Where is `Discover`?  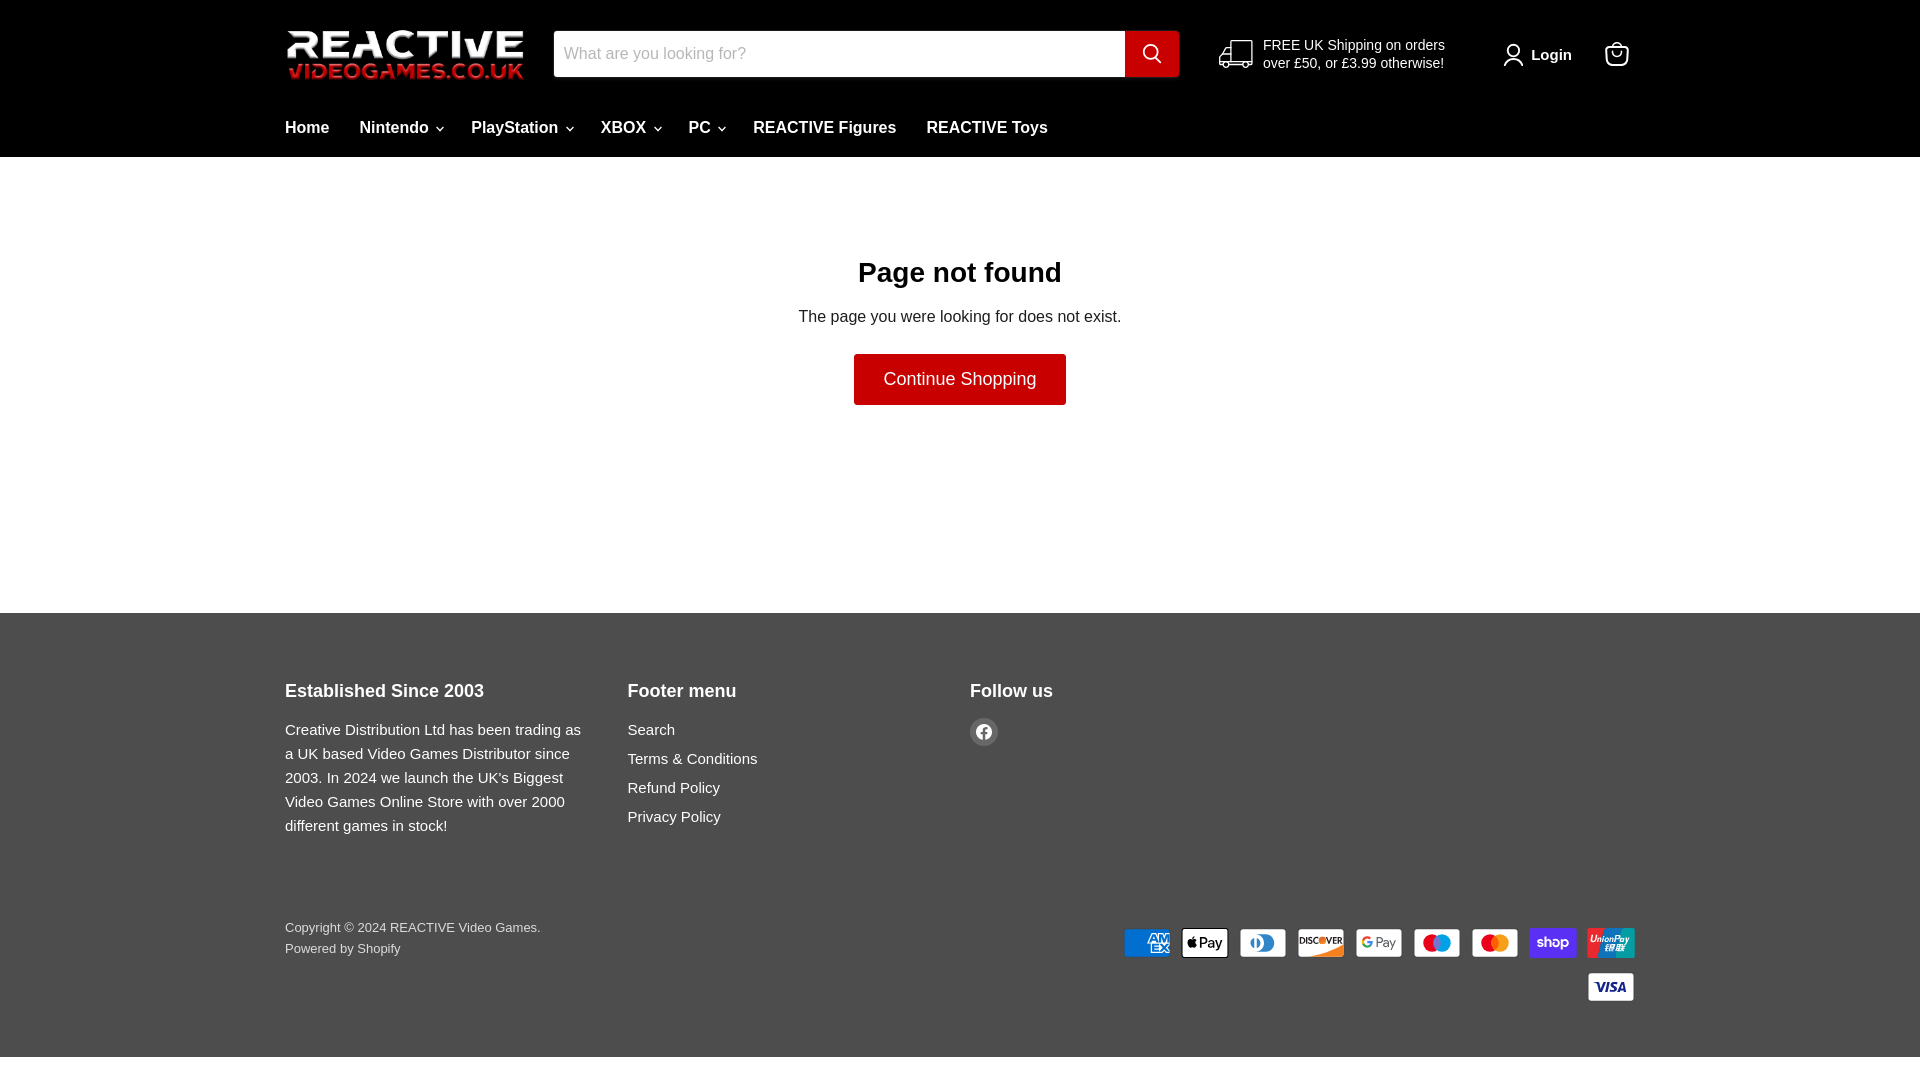 Discover is located at coordinates (1321, 942).